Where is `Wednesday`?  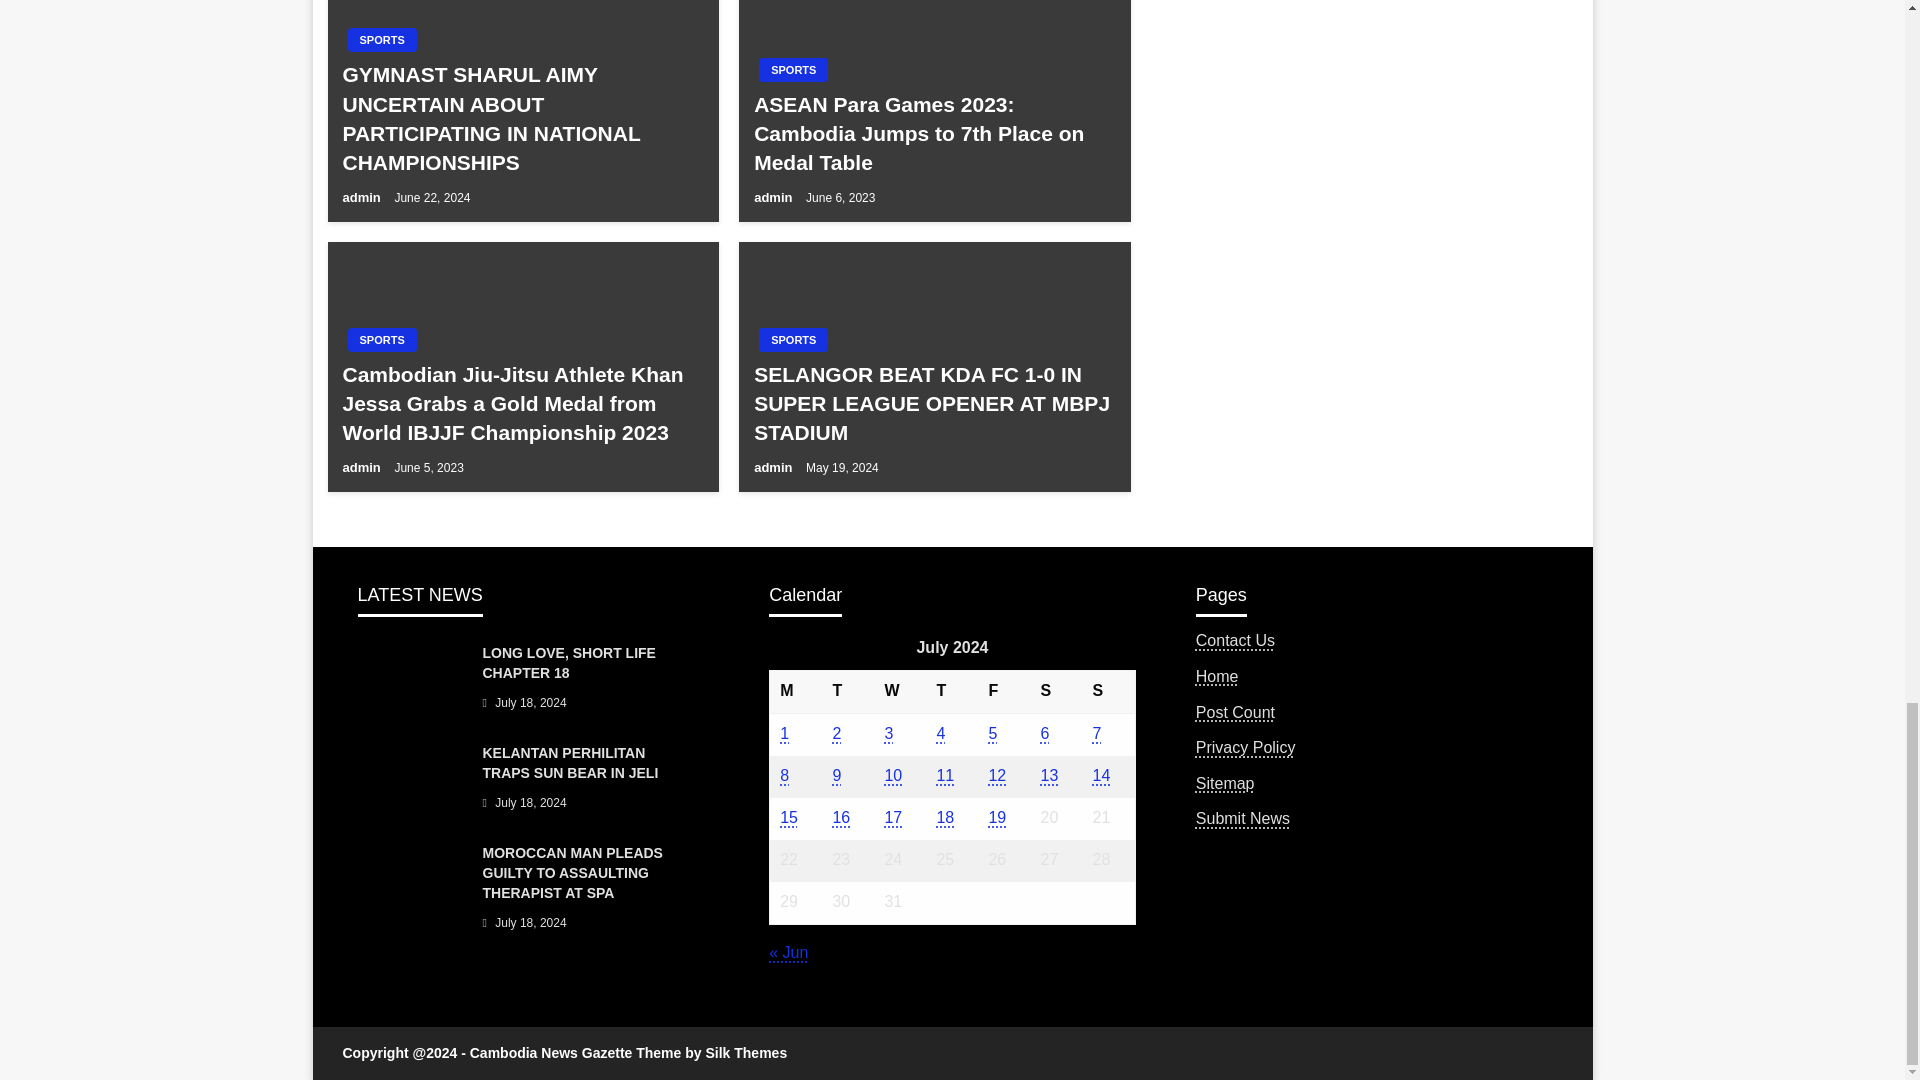
Wednesday is located at coordinates (899, 692).